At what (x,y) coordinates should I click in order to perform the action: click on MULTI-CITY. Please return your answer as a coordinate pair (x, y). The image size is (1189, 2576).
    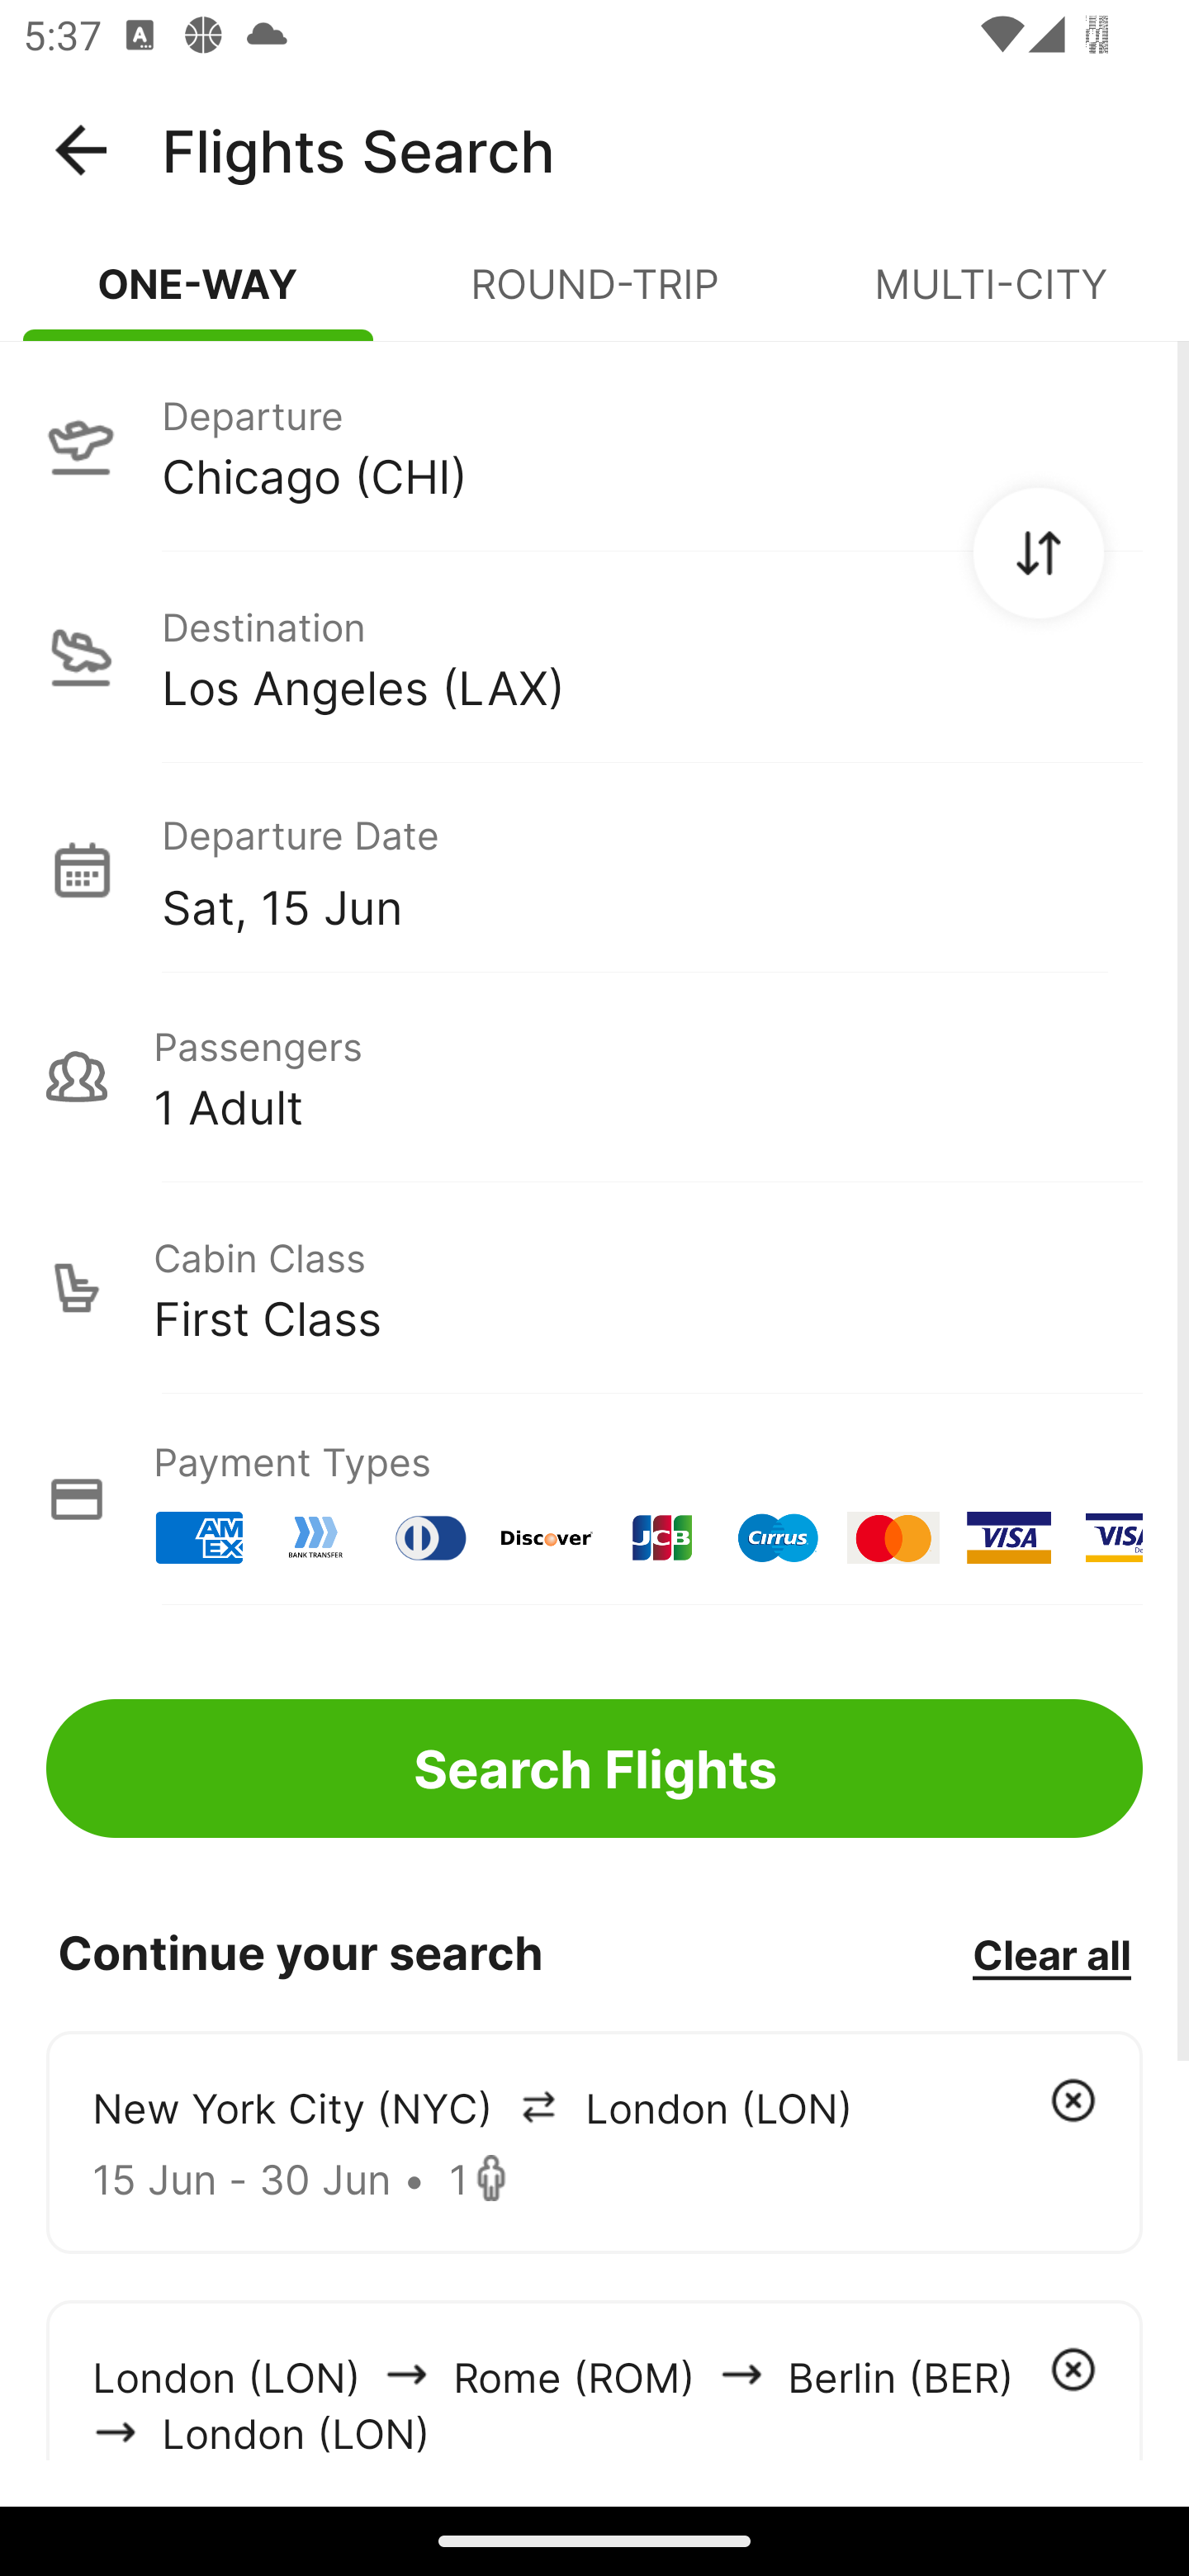
    Looking at the image, I should click on (991, 297).